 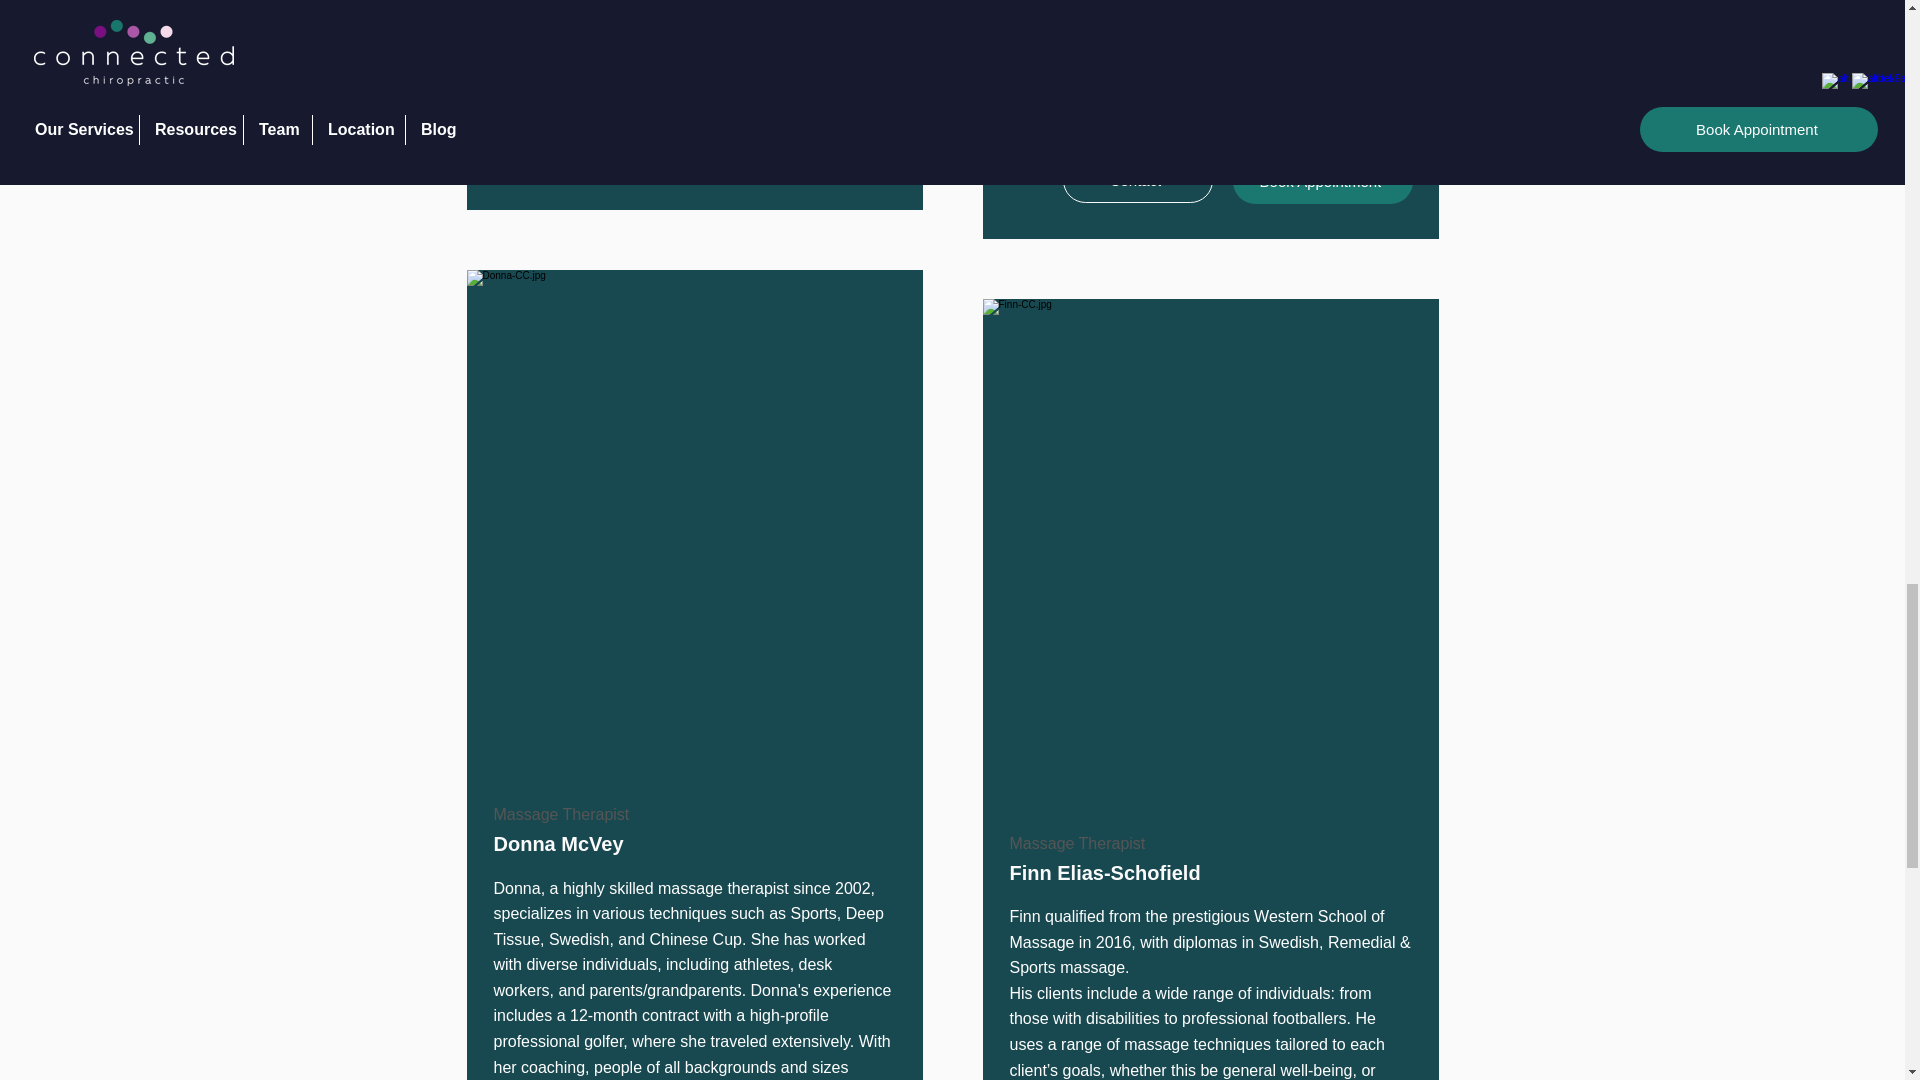 What do you see at coordinates (1322, 180) in the screenshot?
I see `Book Appointment` at bounding box center [1322, 180].